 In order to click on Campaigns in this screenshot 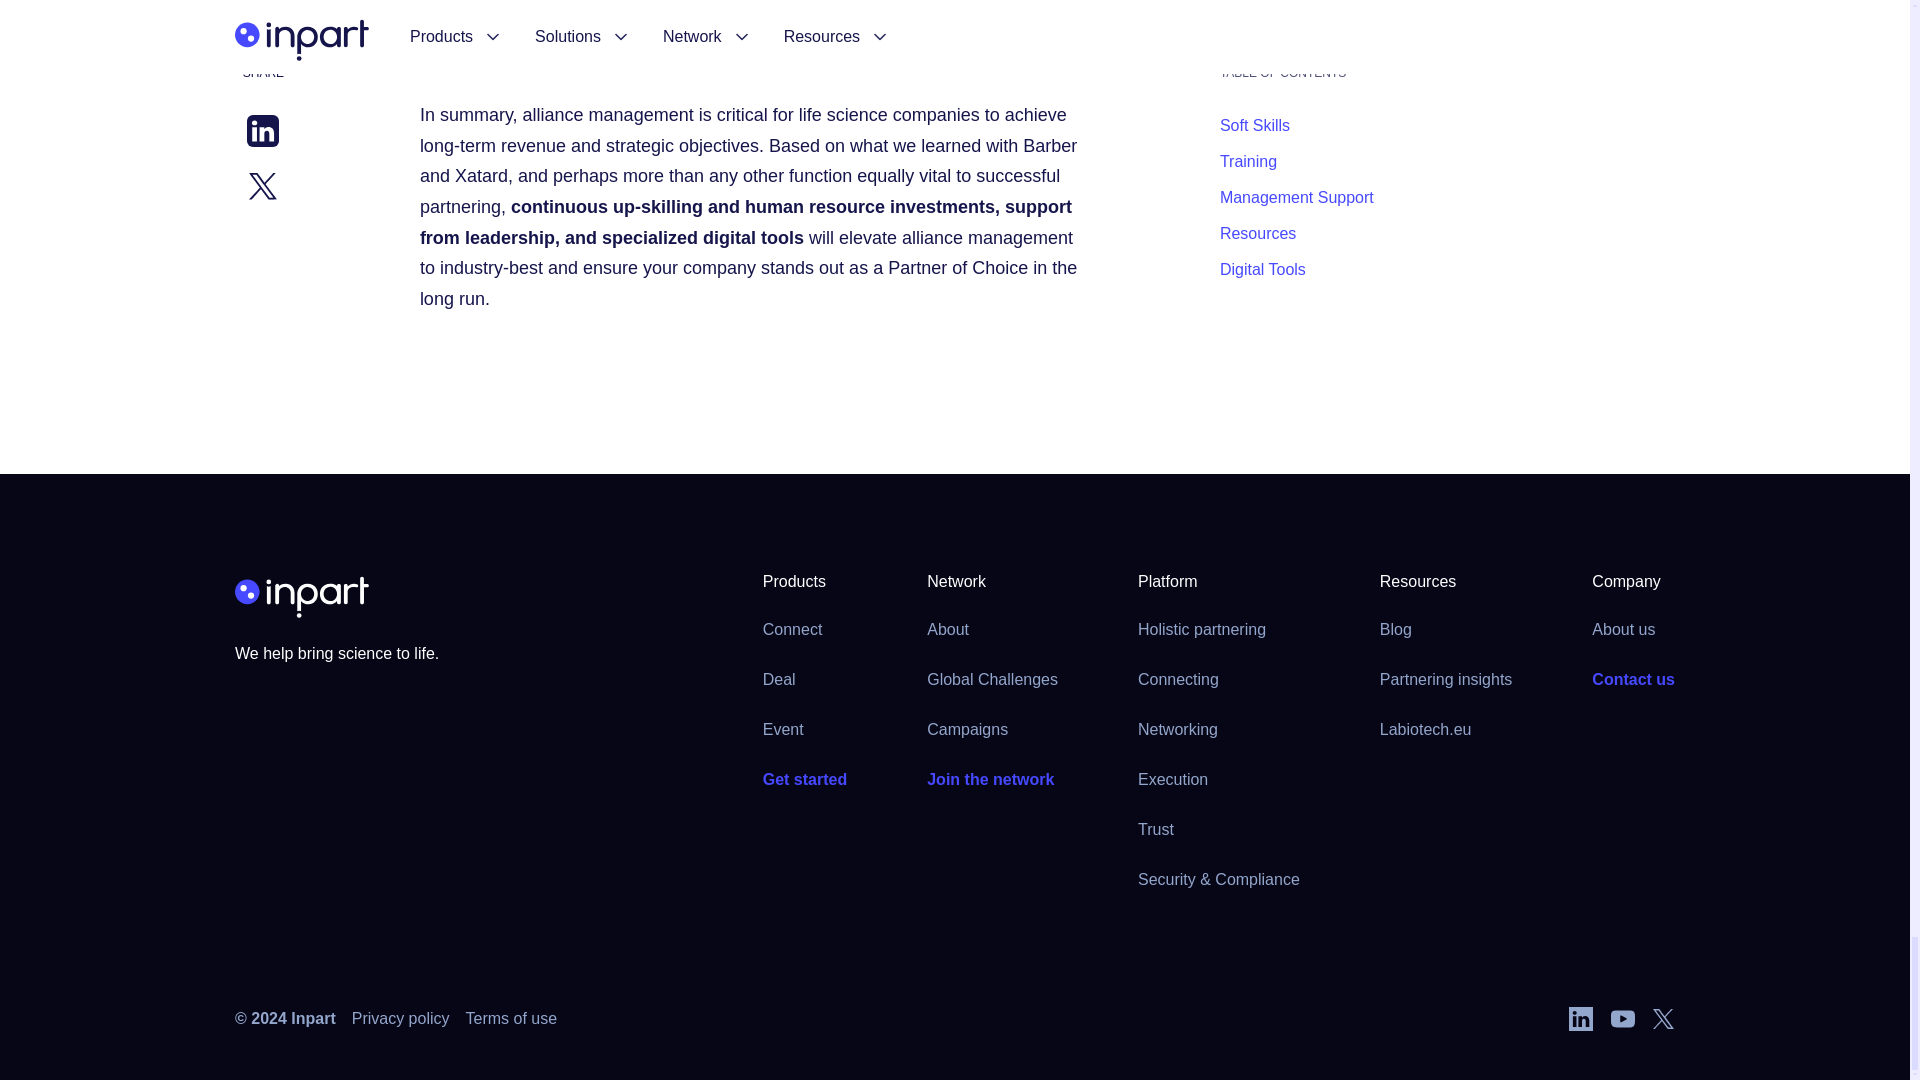, I will do `click(968, 731)`.